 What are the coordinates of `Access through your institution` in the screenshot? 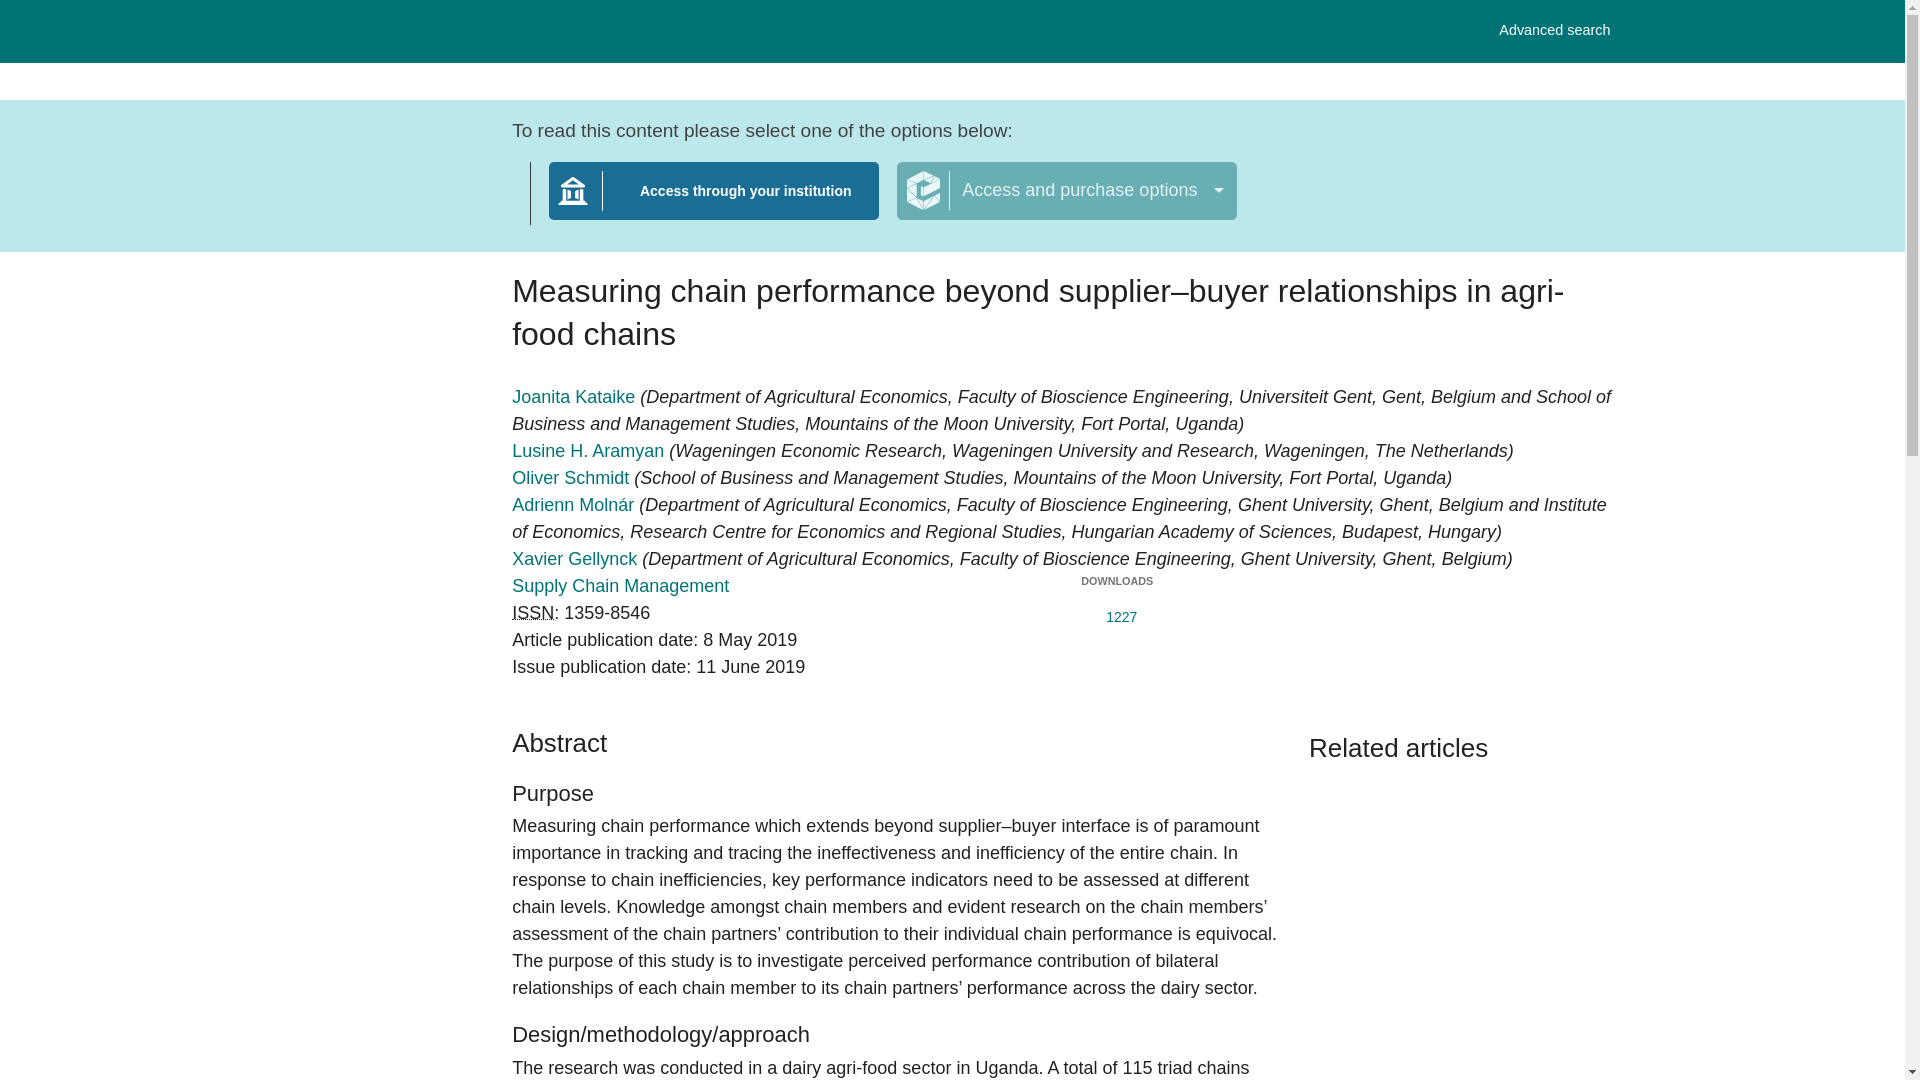 It's located at (714, 203).